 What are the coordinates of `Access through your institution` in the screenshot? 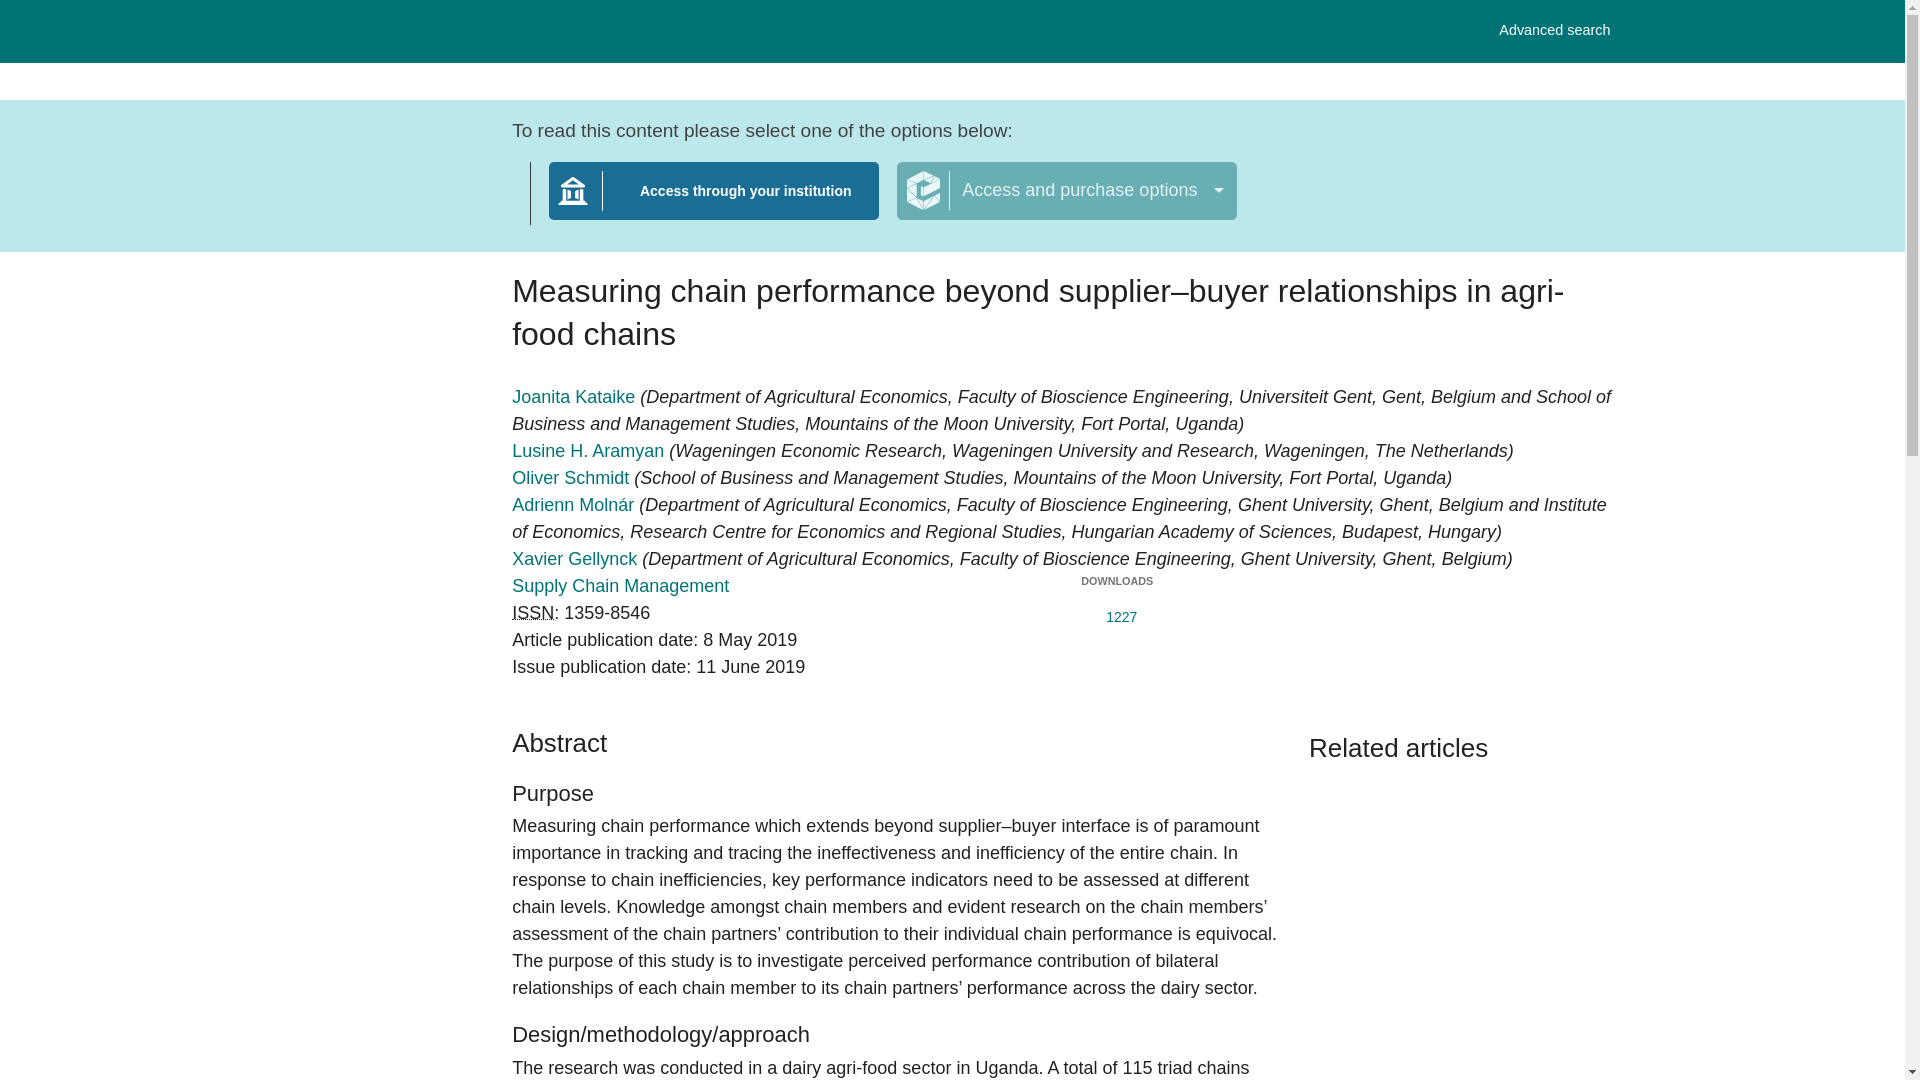 It's located at (714, 203).